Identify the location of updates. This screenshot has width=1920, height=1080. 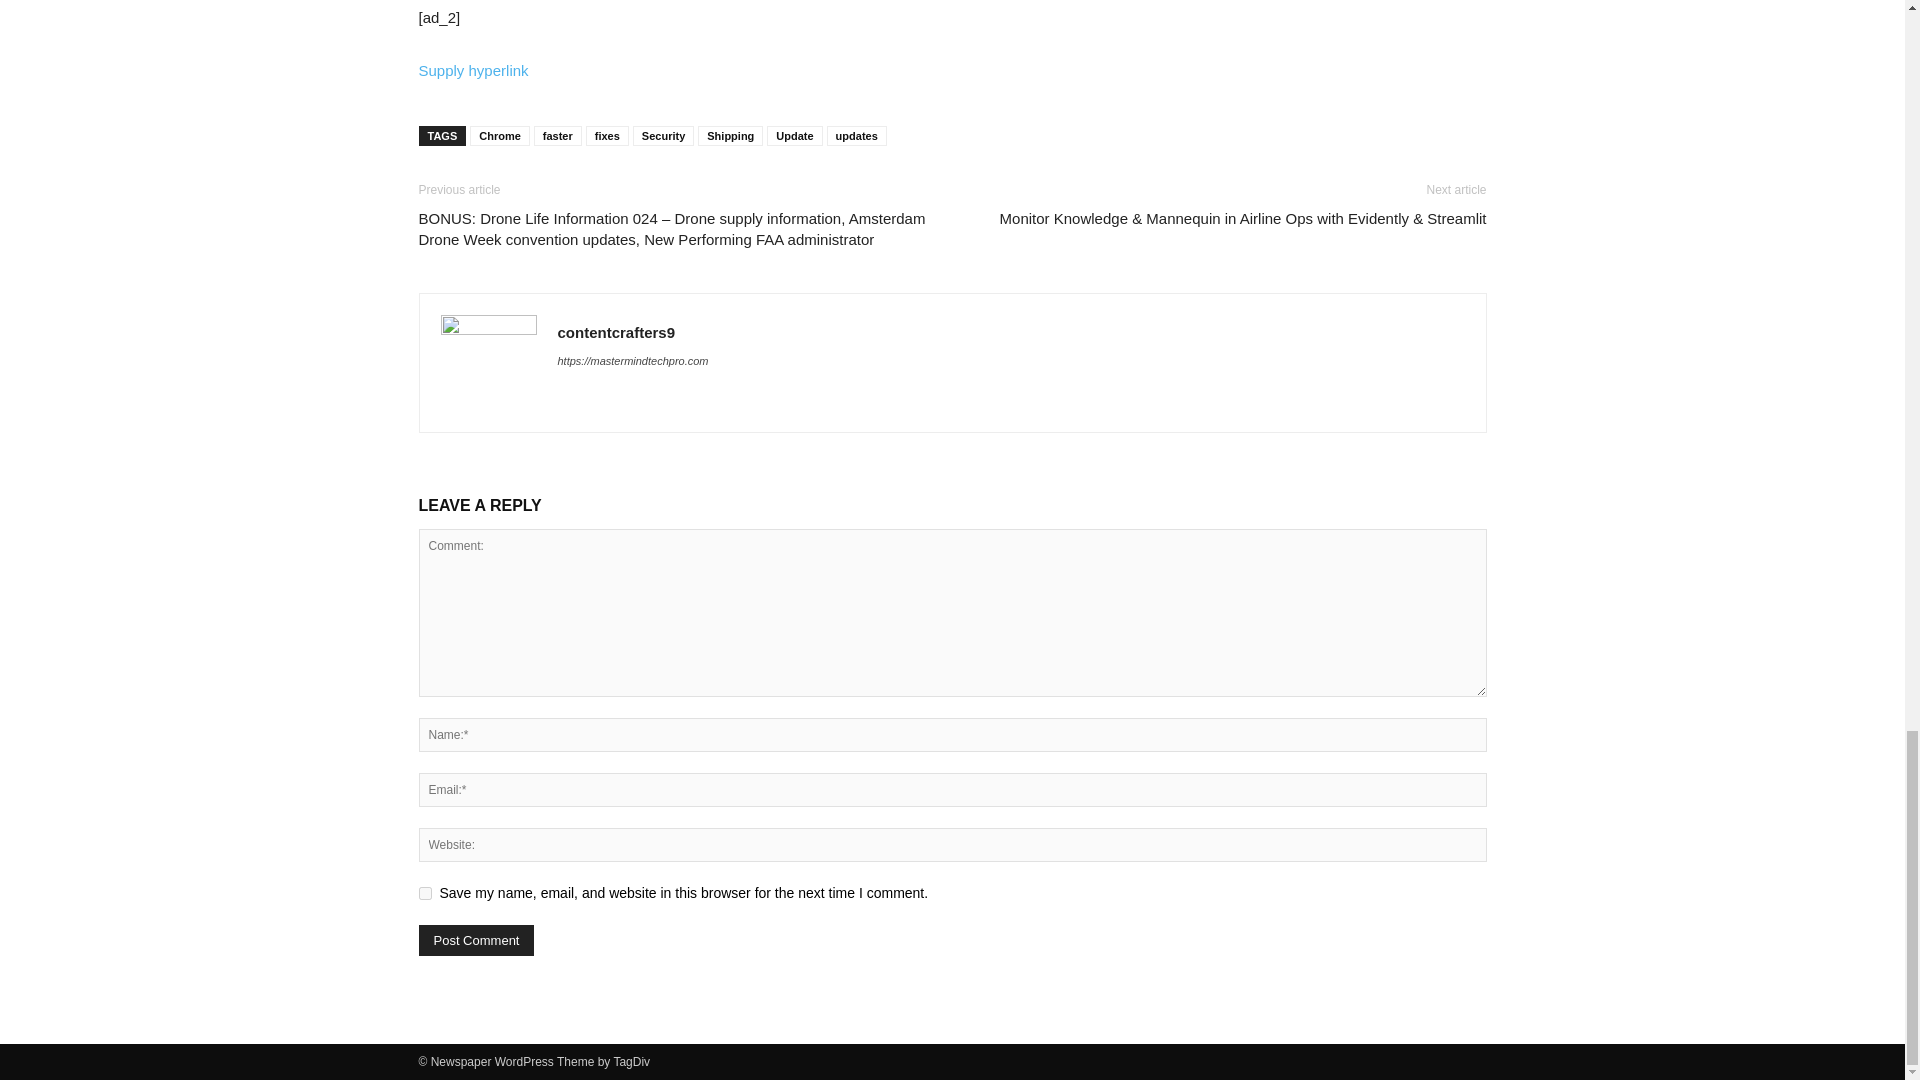
(857, 136).